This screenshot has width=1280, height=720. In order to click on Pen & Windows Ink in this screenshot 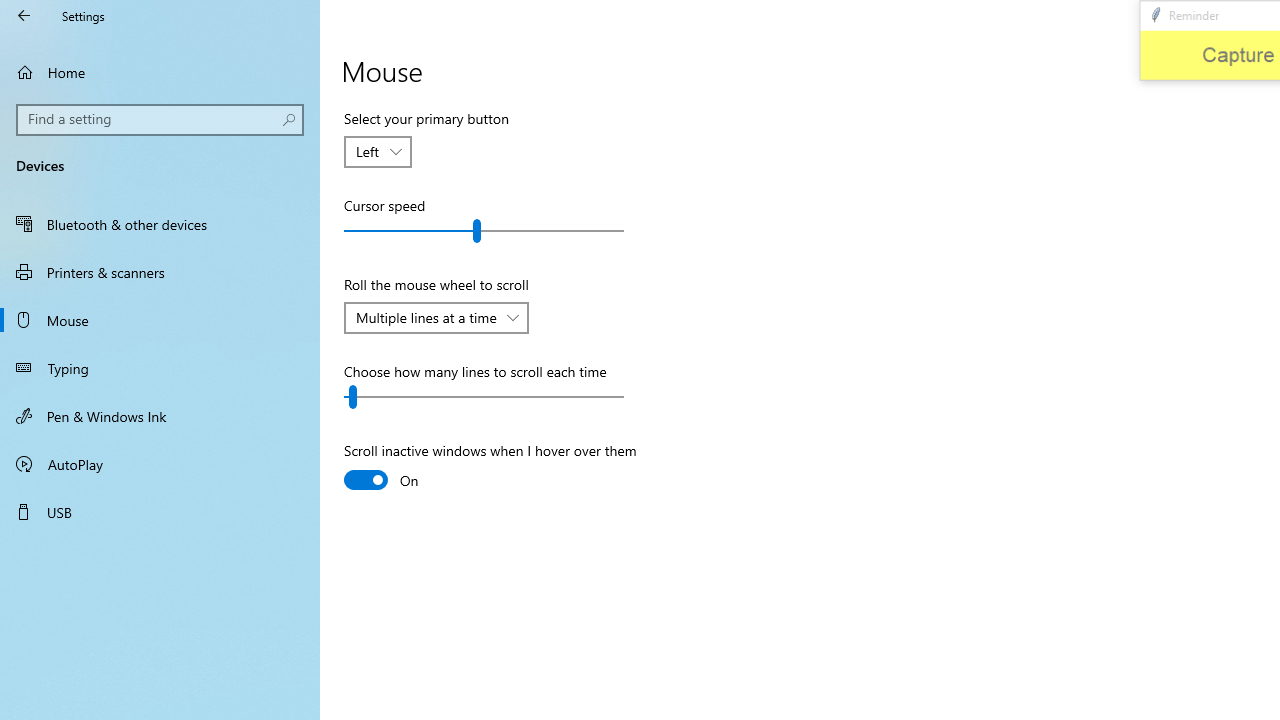, I will do `click(160, 415)`.